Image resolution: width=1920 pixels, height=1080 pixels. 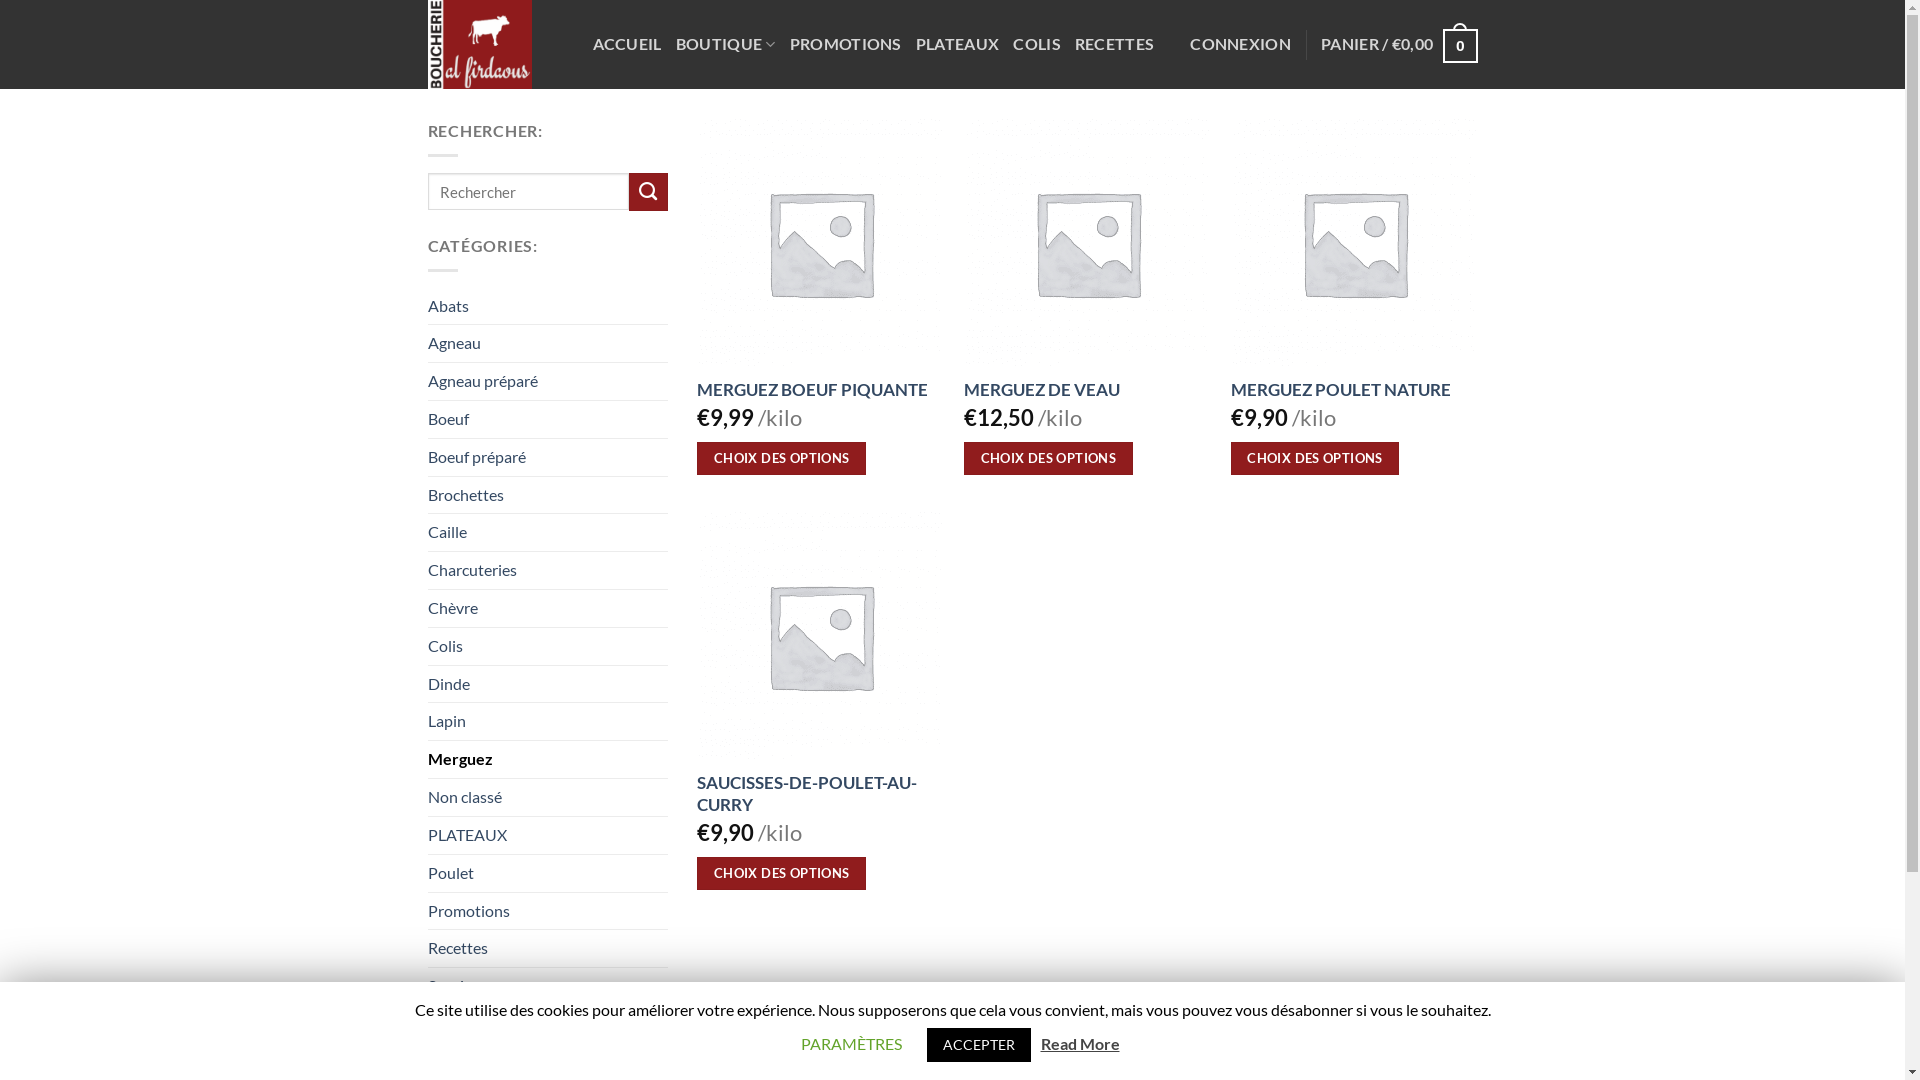 What do you see at coordinates (626, 44) in the screenshot?
I see `ACCUEIL` at bounding box center [626, 44].